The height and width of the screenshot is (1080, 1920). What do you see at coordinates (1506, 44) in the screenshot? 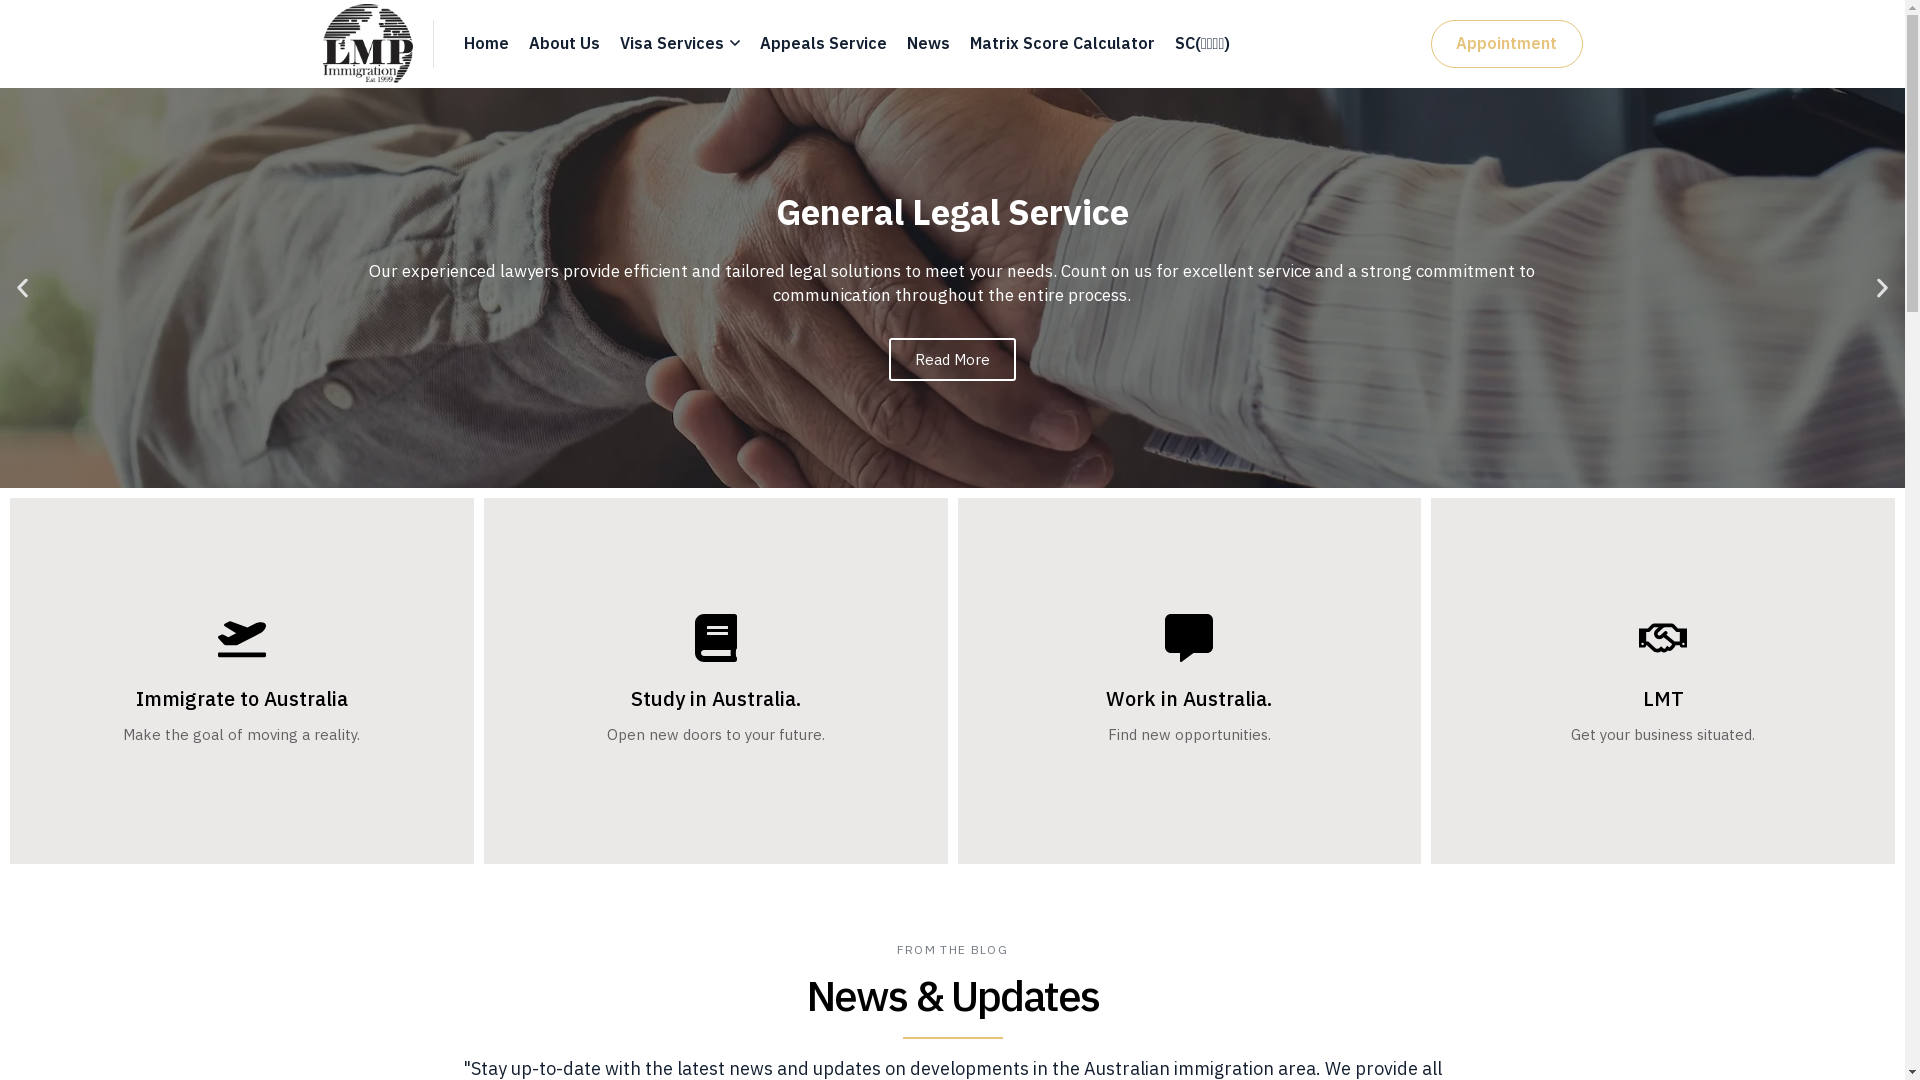
I see `Appointment` at bounding box center [1506, 44].